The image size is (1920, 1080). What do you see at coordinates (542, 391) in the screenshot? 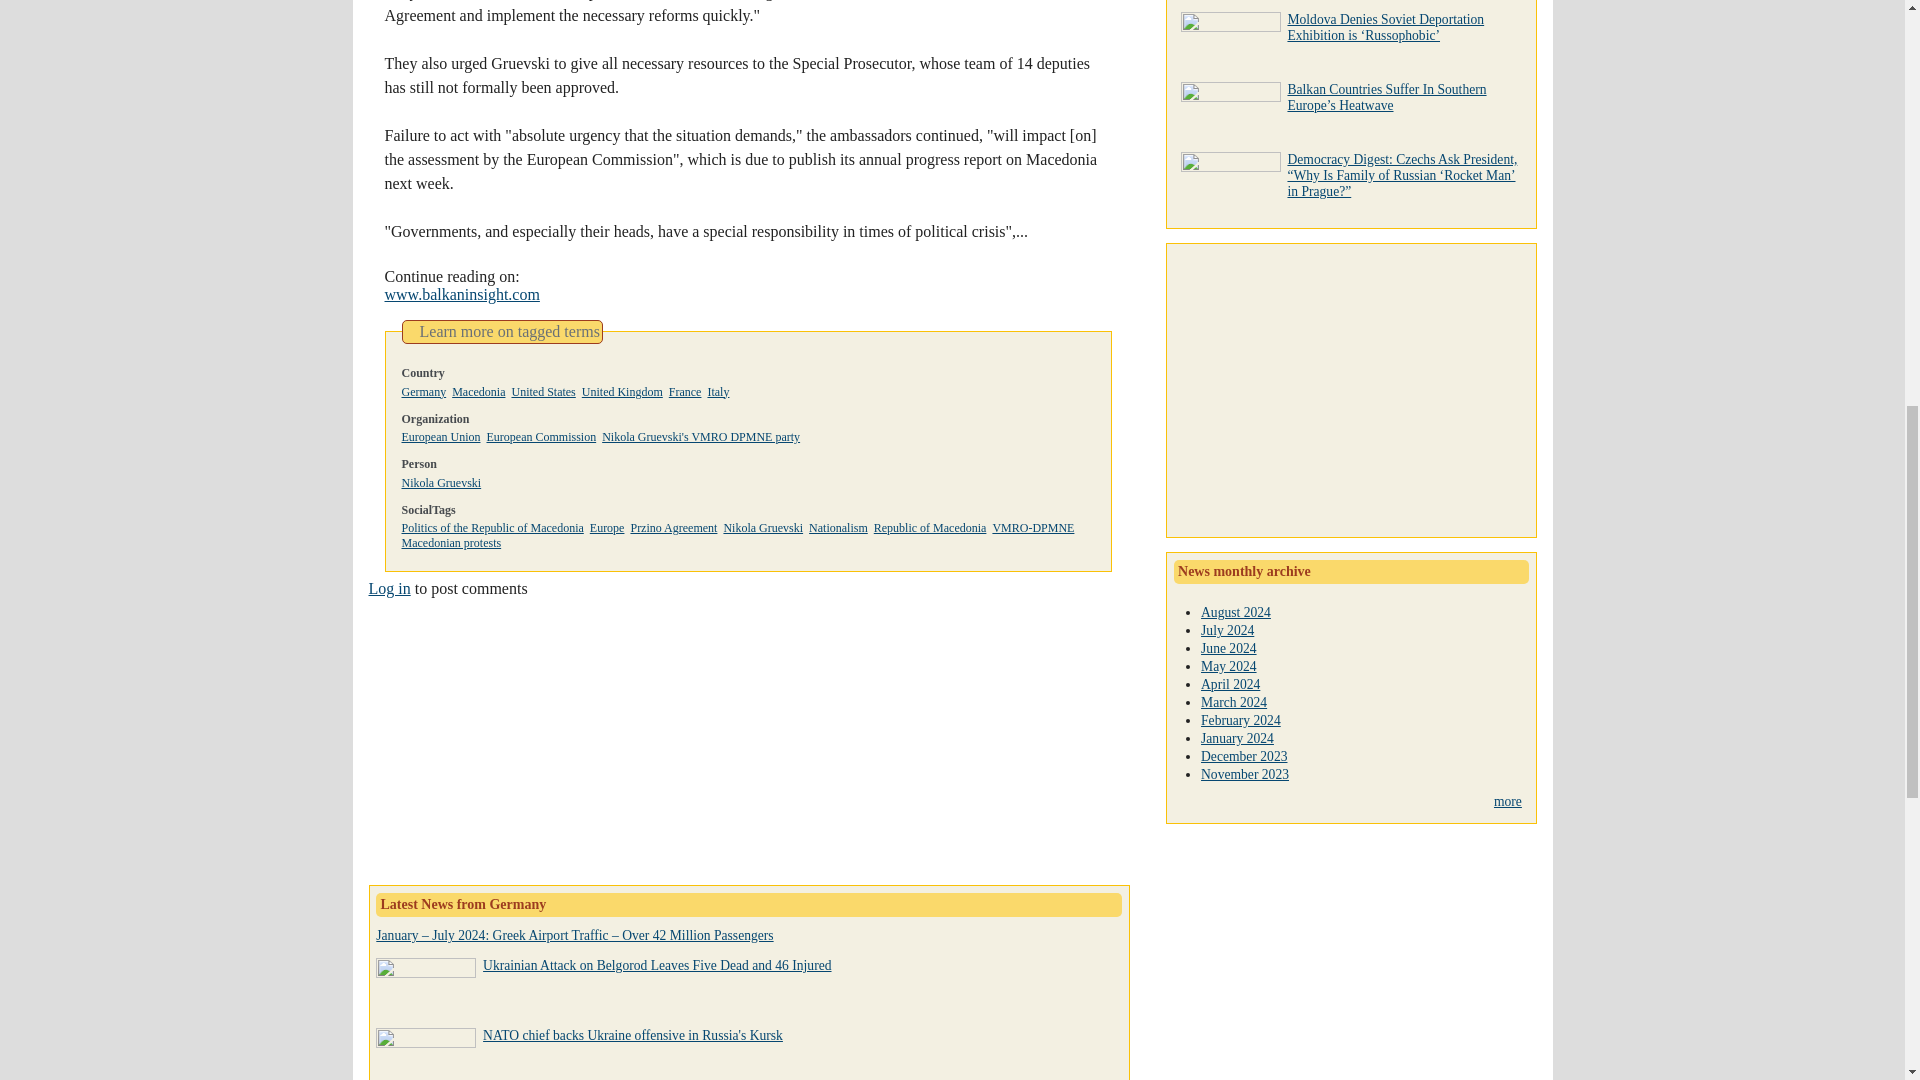
I see `United States` at bounding box center [542, 391].